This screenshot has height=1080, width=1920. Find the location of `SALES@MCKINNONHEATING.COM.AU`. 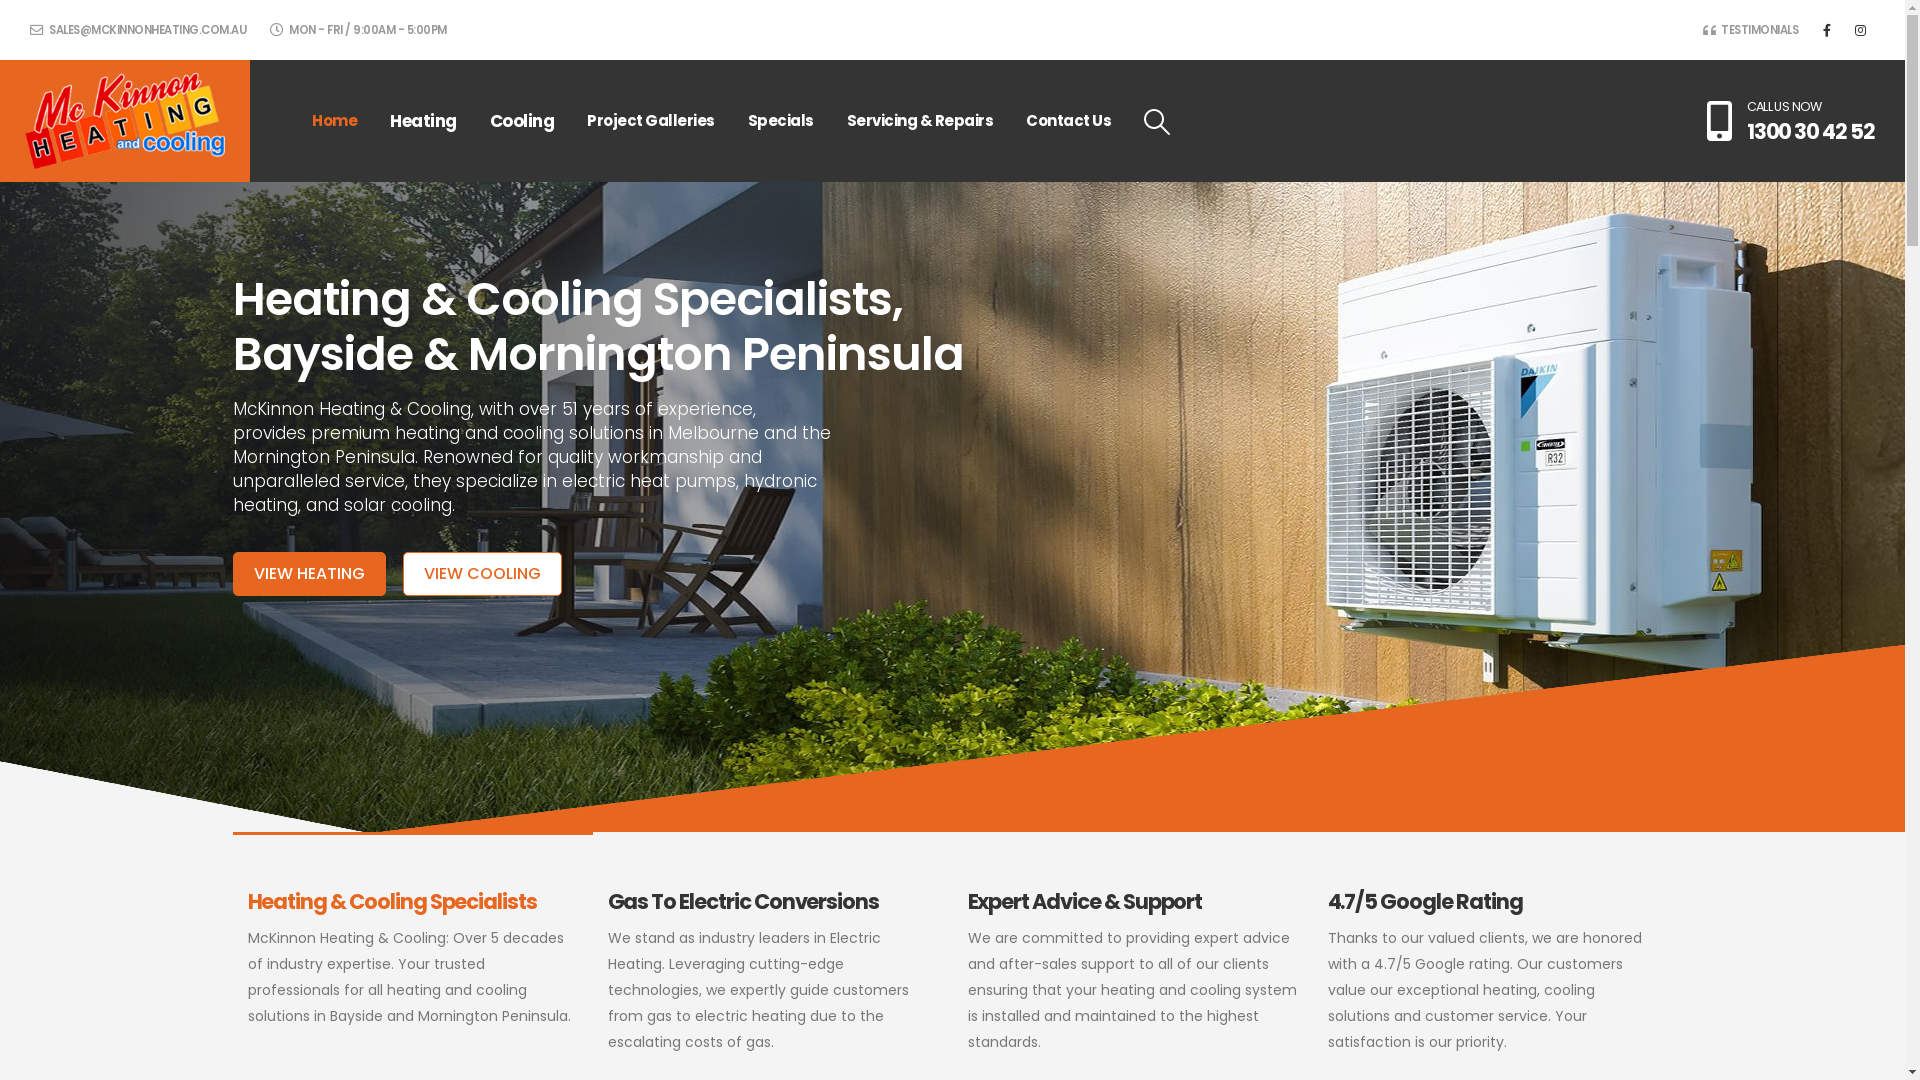

SALES@MCKINNONHEATING.COM.AU is located at coordinates (138, 30).